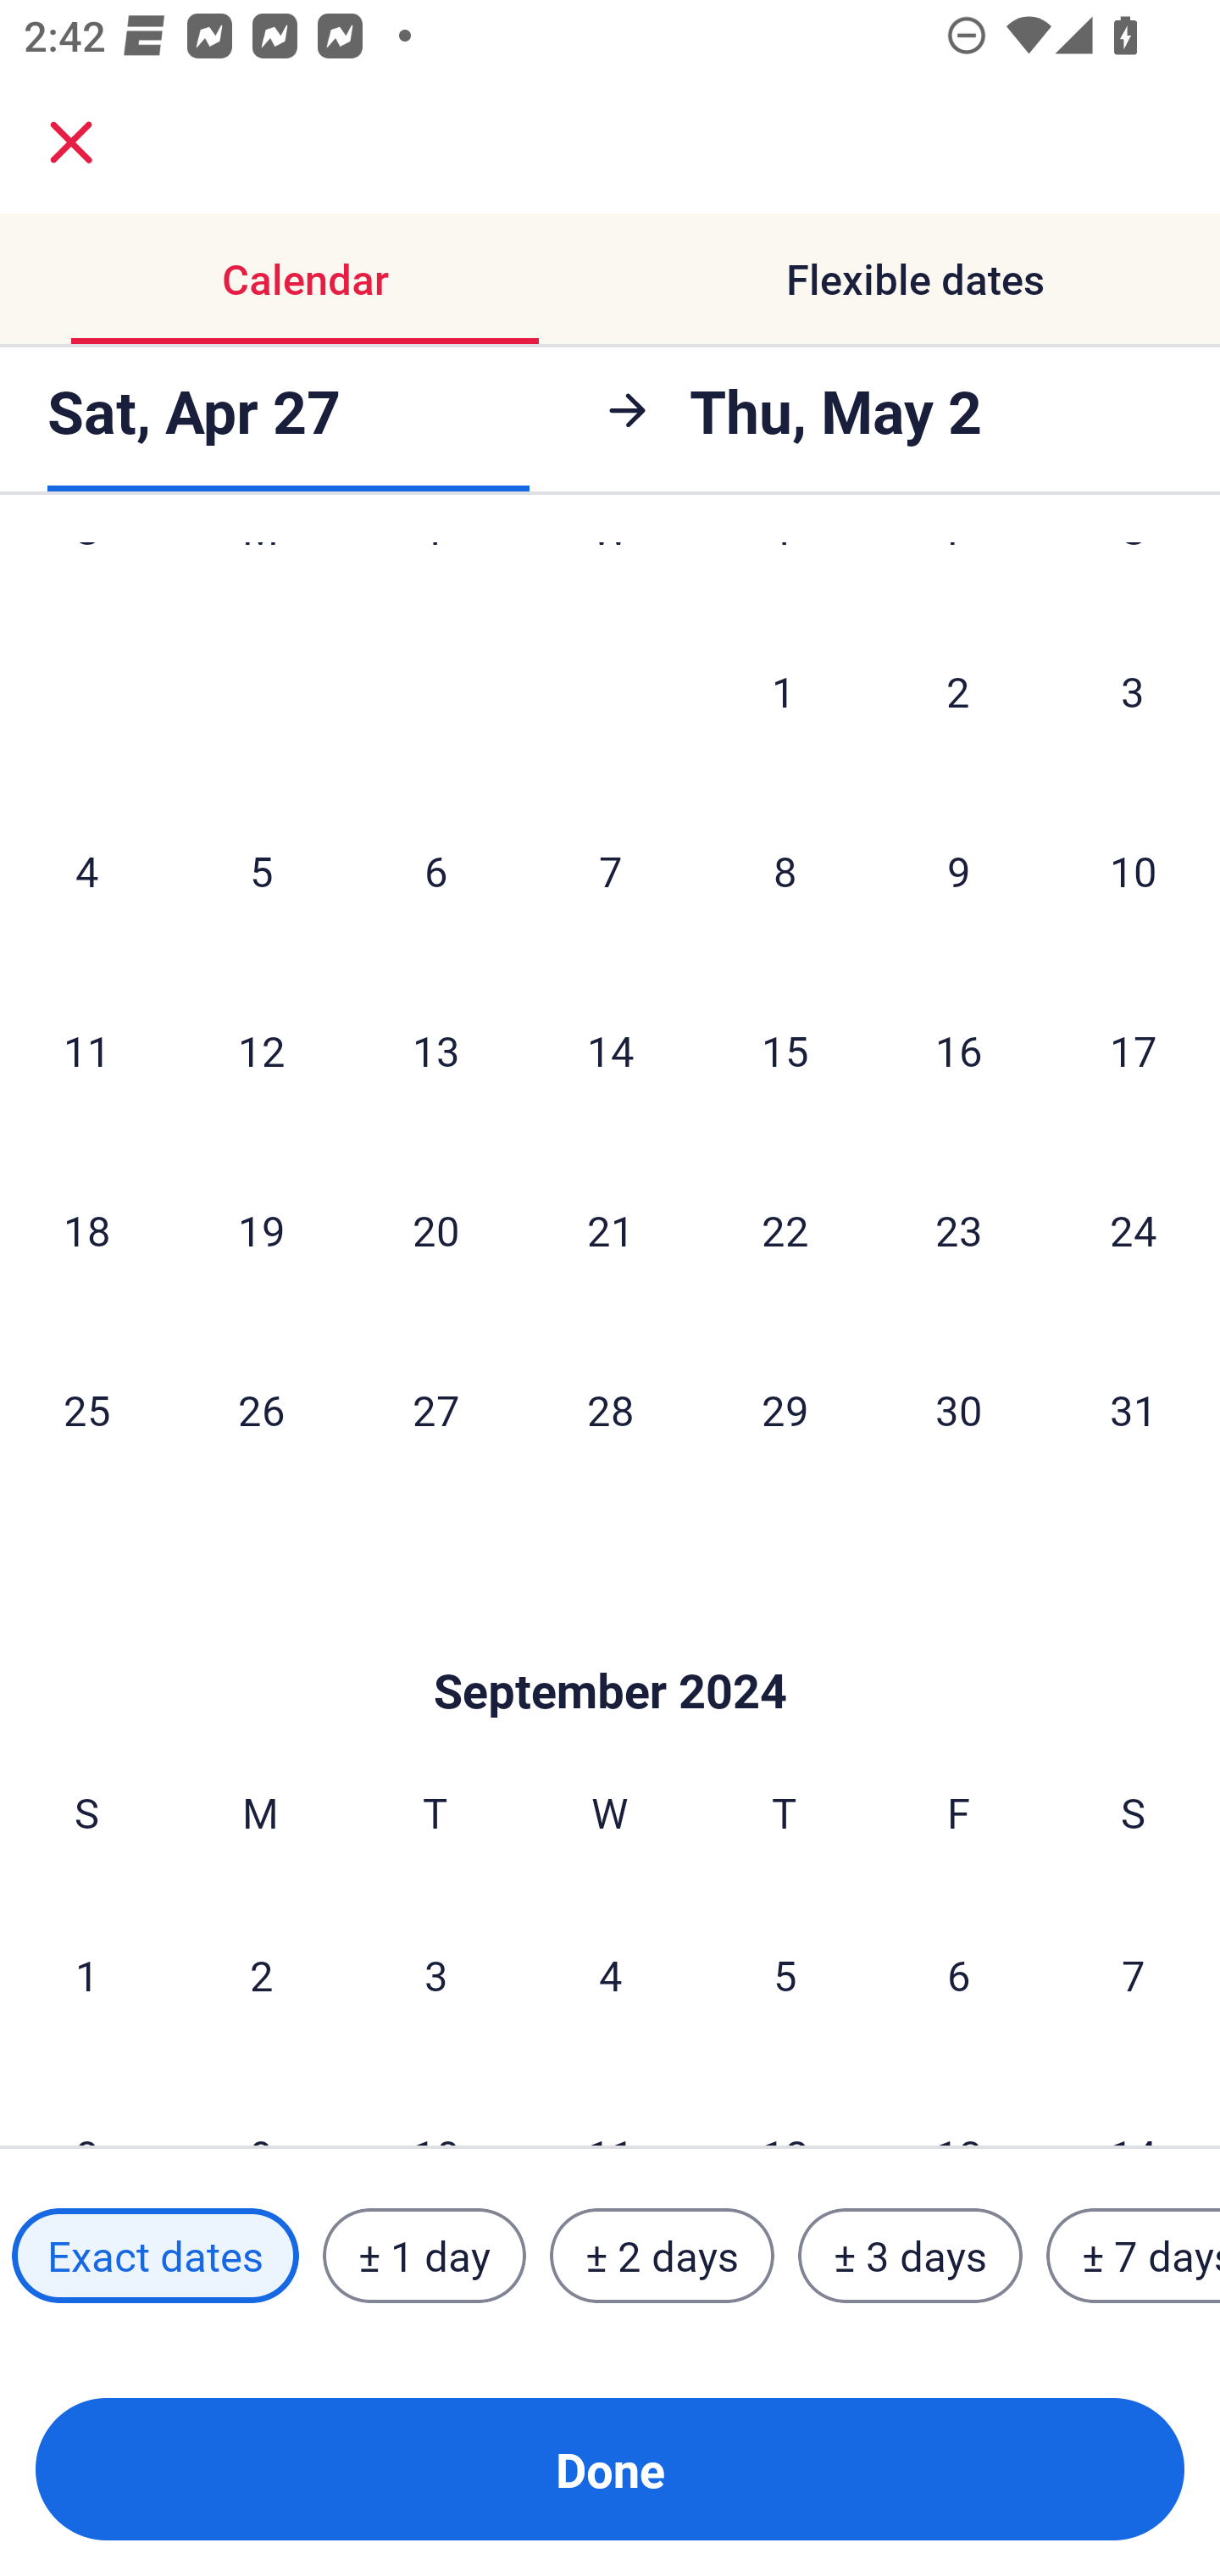 This screenshot has width=1220, height=2576. I want to click on 2 Monday, September 2, 2024, so click(261, 1974).